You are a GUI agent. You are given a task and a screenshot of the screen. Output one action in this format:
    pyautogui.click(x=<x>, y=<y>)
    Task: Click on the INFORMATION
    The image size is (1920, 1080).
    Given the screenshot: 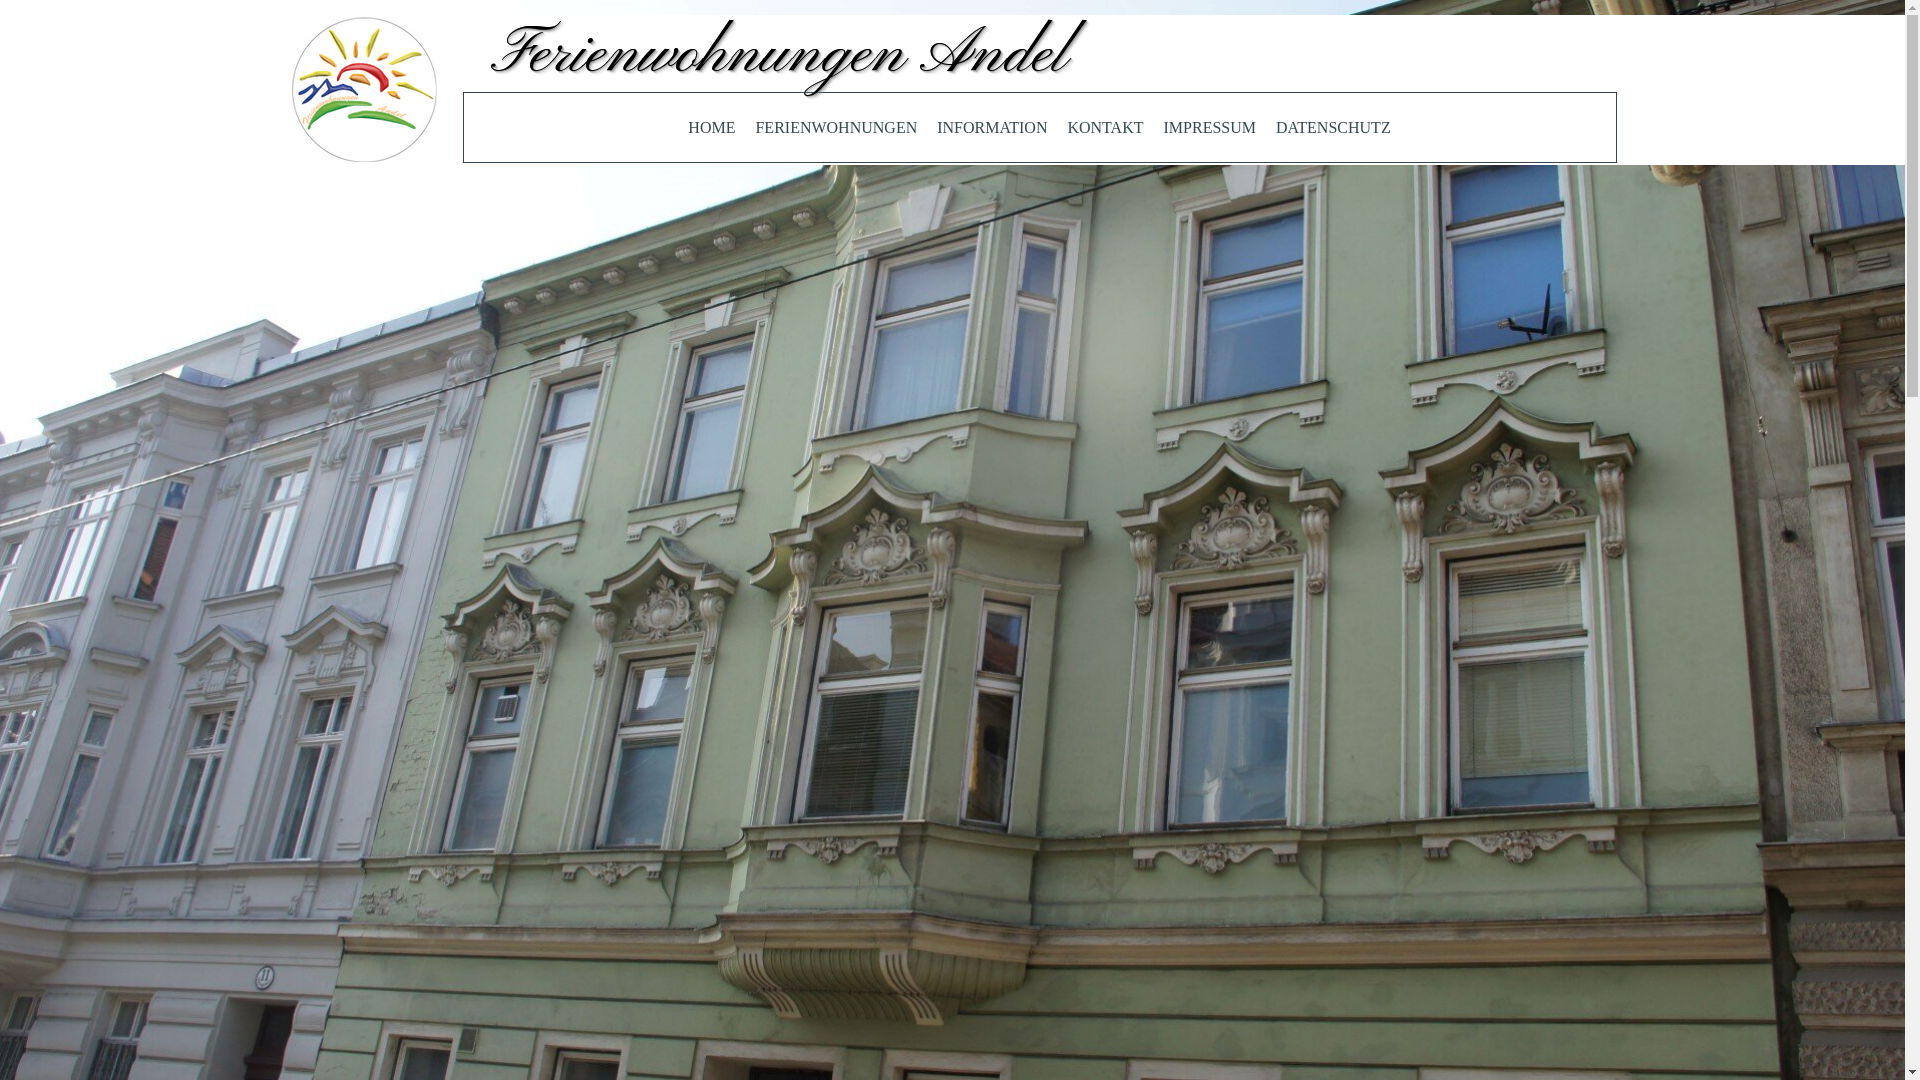 What is the action you would take?
    pyautogui.click(x=992, y=128)
    